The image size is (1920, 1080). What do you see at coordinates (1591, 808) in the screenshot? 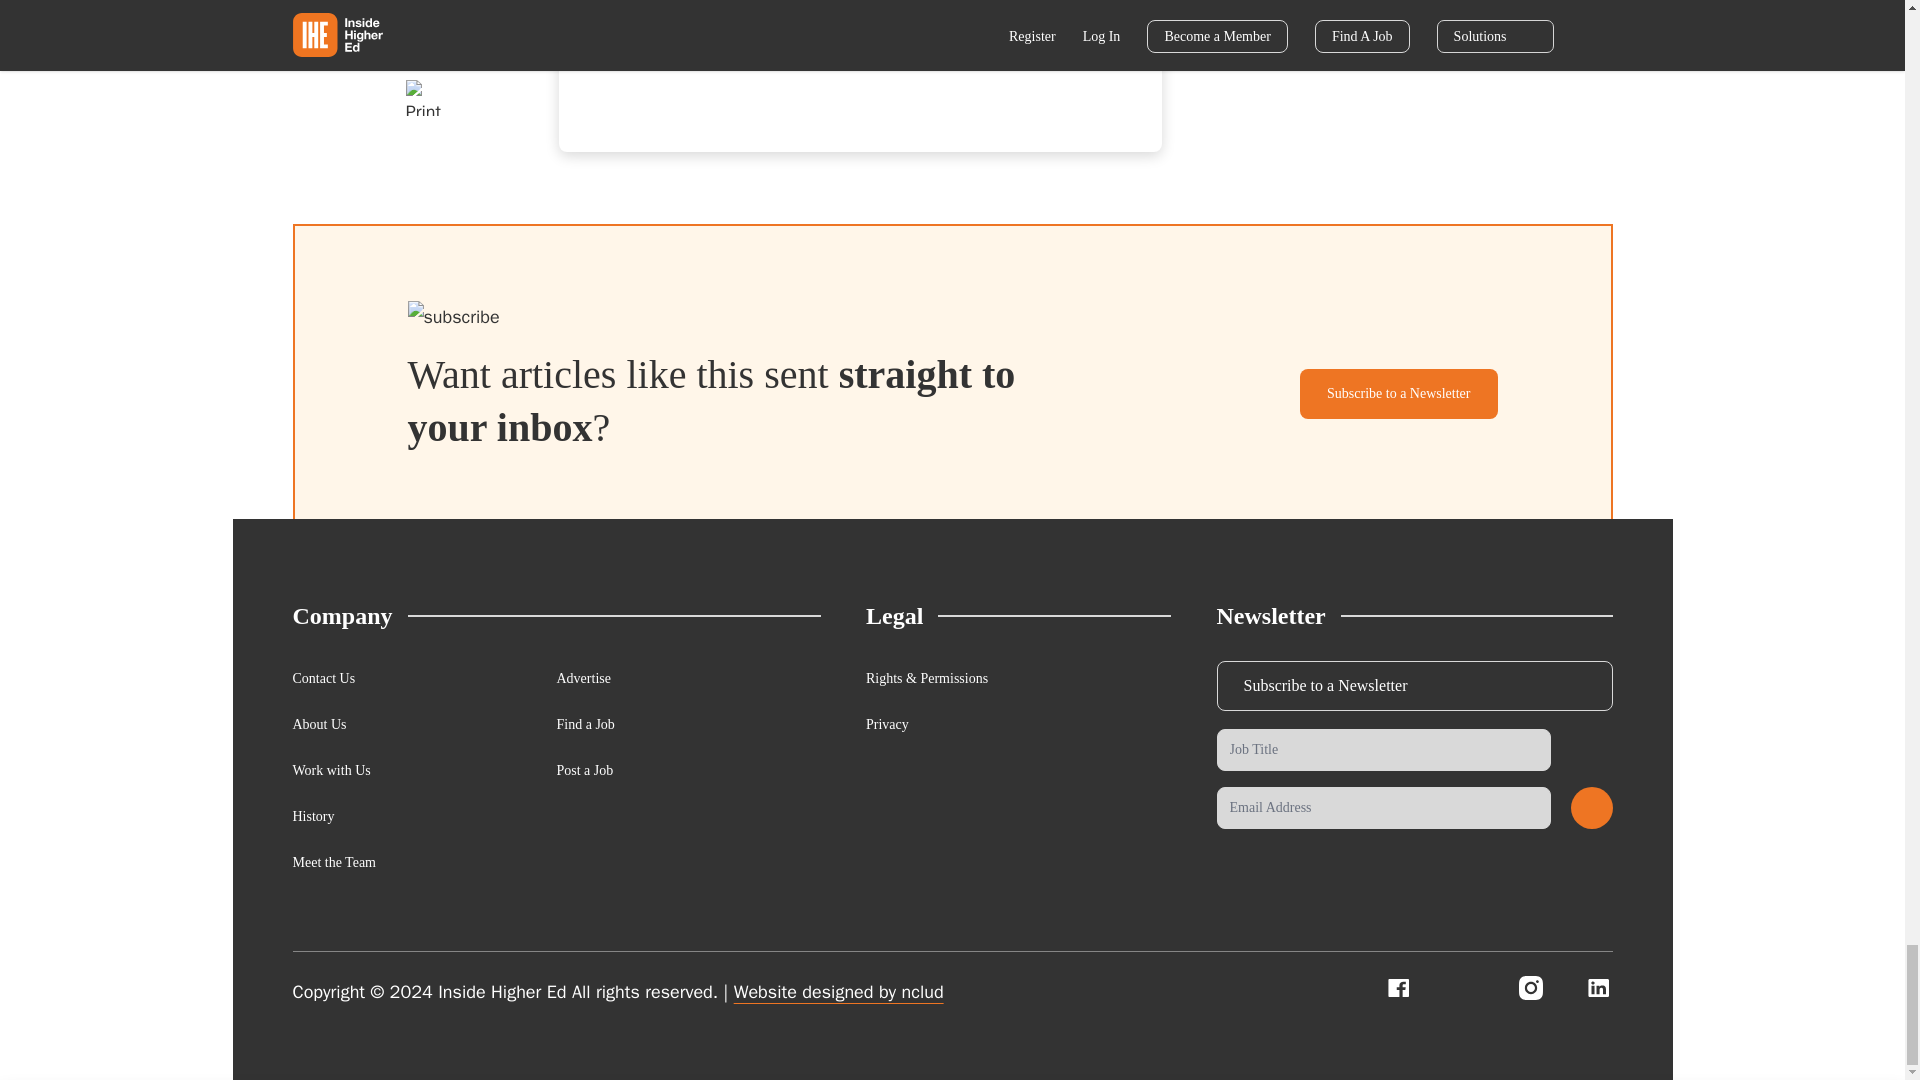
I see `Submit` at bounding box center [1591, 808].